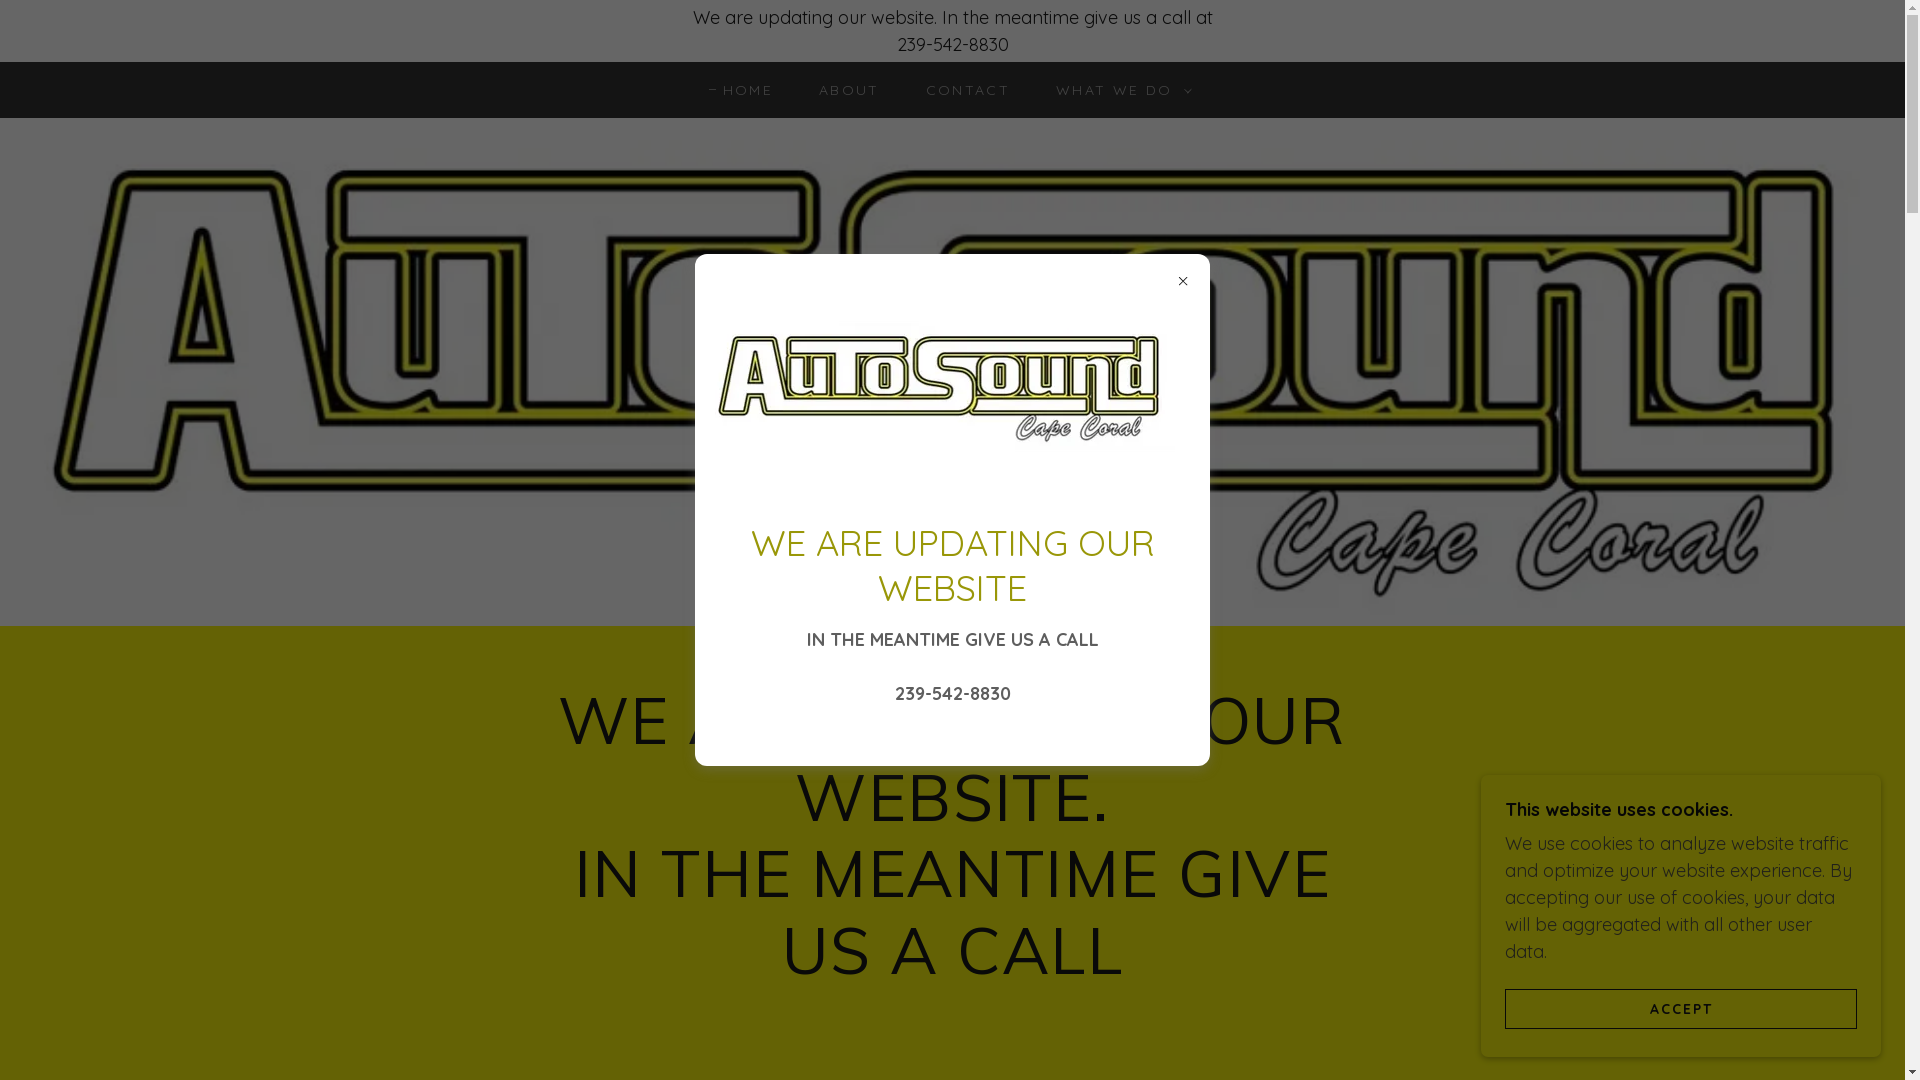 This screenshot has height=1080, width=1920. What do you see at coordinates (1681, 1008) in the screenshot?
I see `ACCEPT` at bounding box center [1681, 1008].